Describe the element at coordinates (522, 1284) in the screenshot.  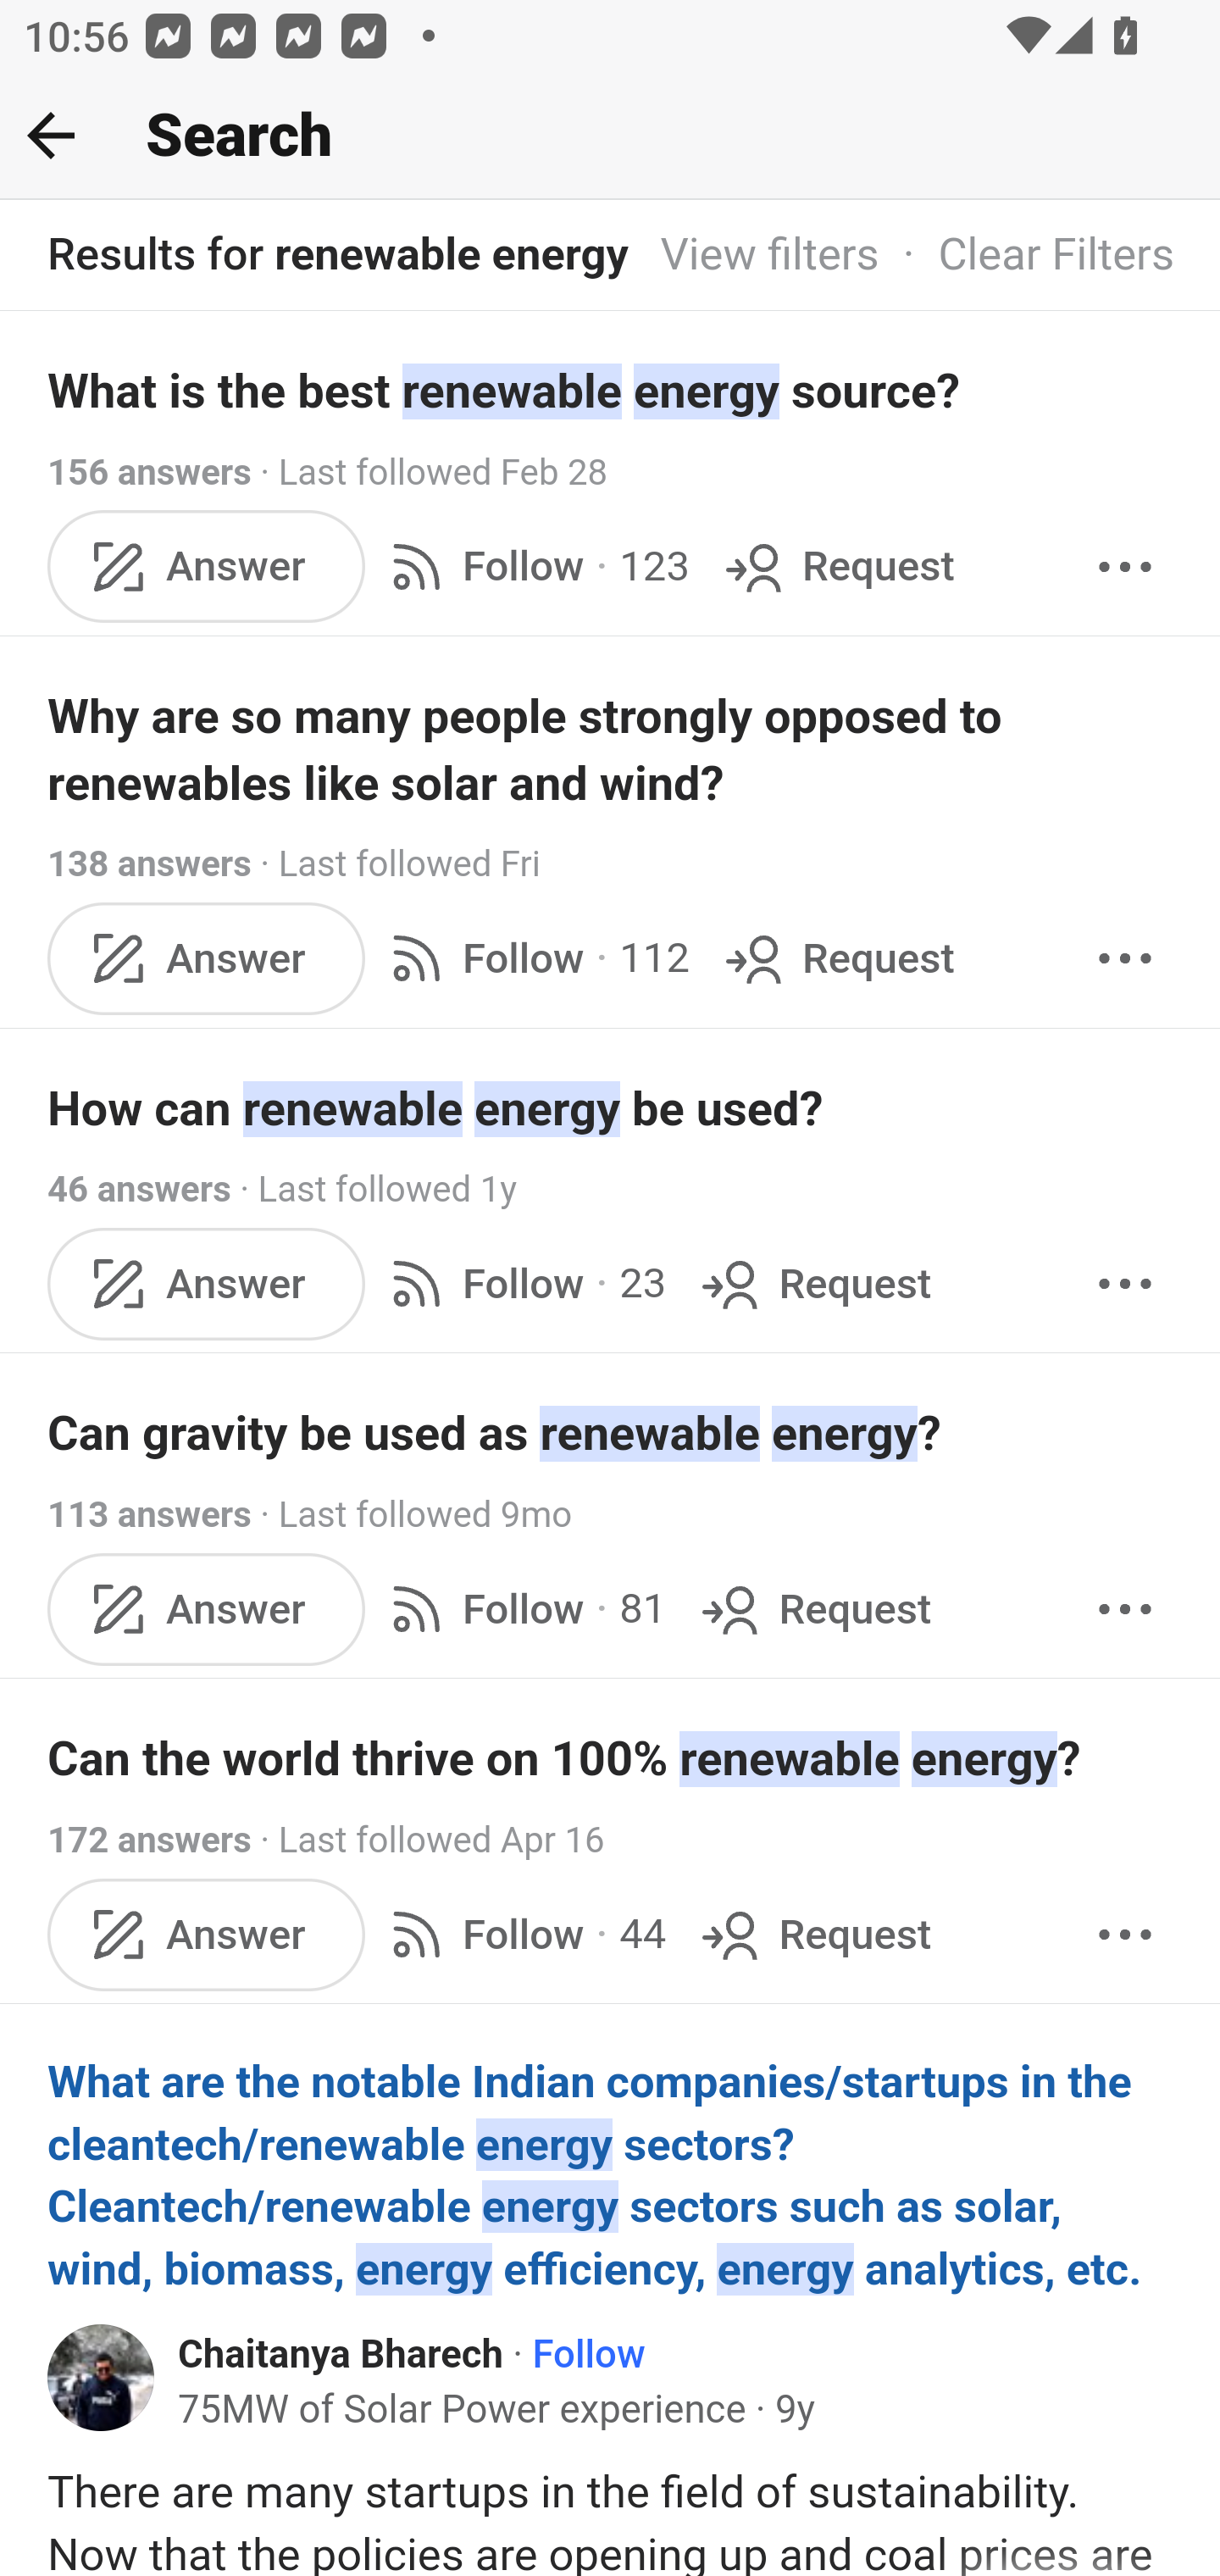
I see `Follow · 23` at that location.